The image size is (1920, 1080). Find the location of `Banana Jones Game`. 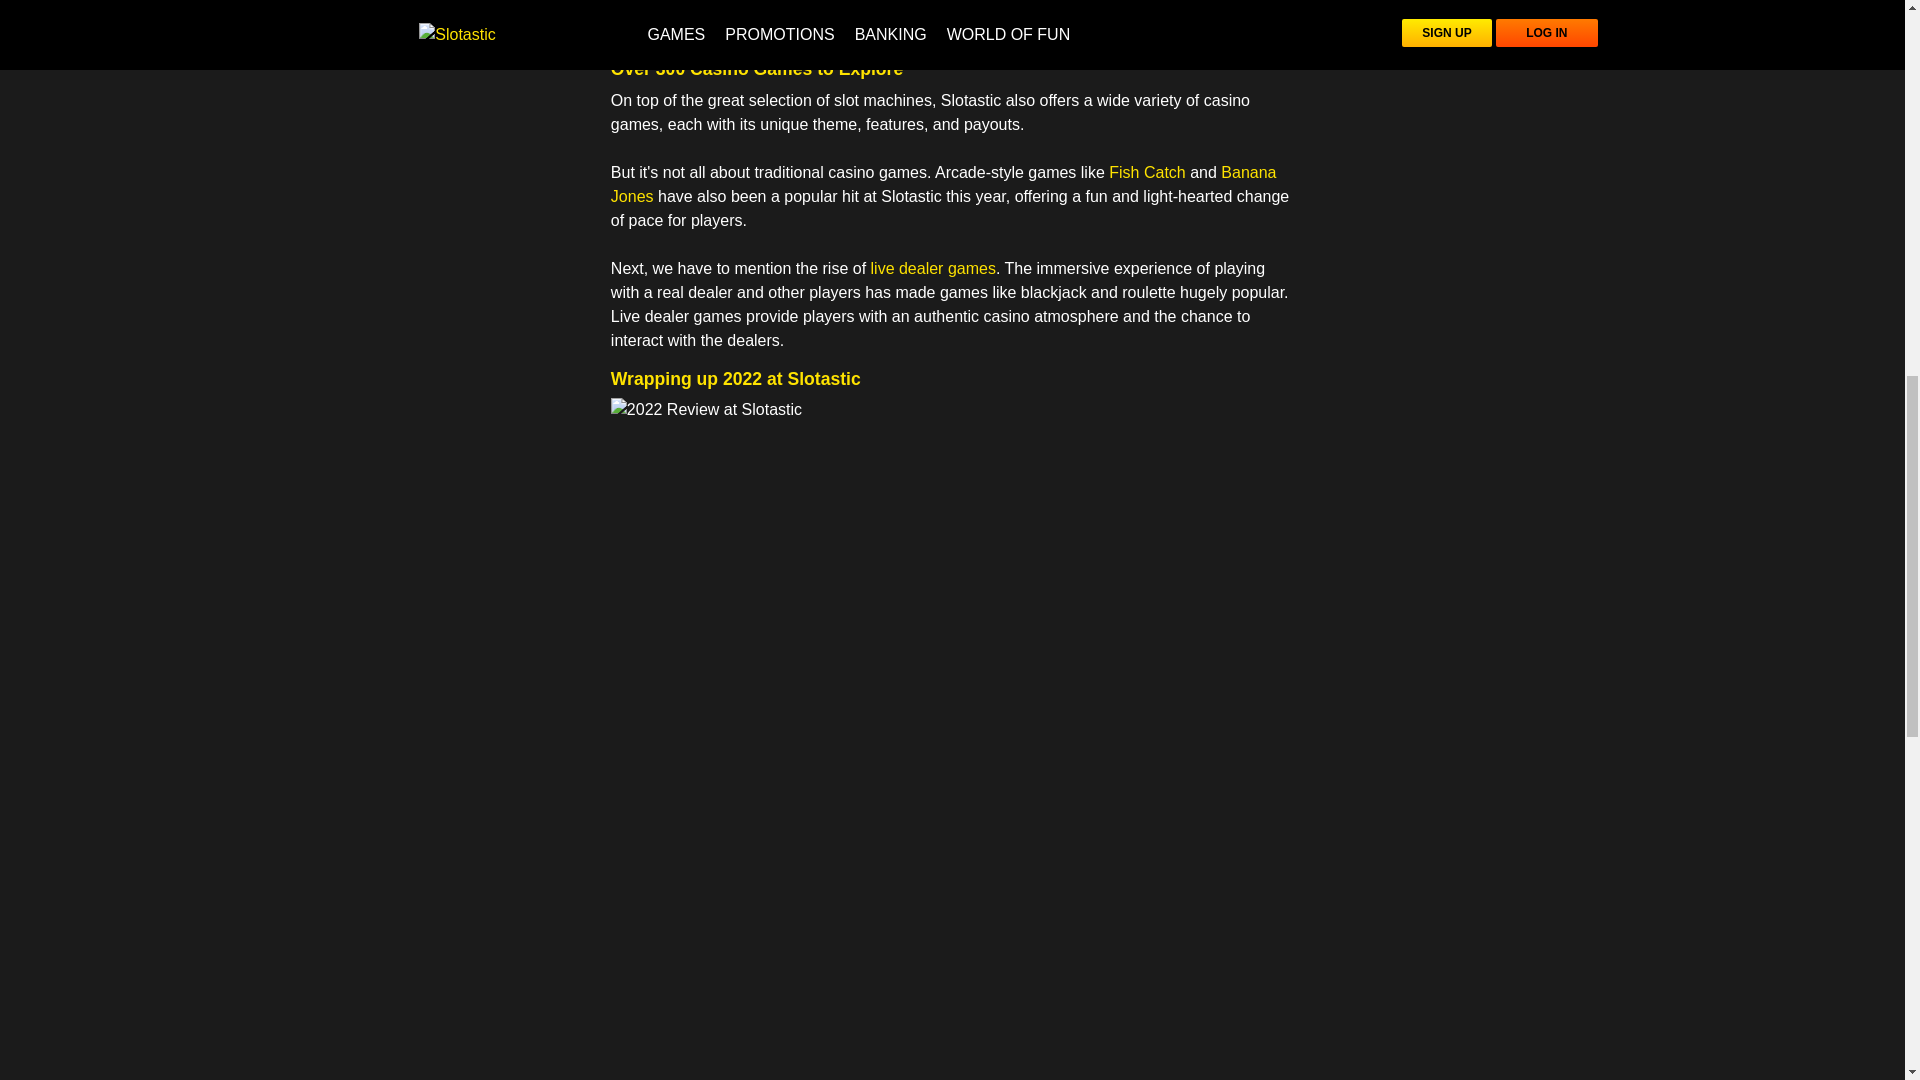

Banana Jones Game is located at coordinates (943, 184).